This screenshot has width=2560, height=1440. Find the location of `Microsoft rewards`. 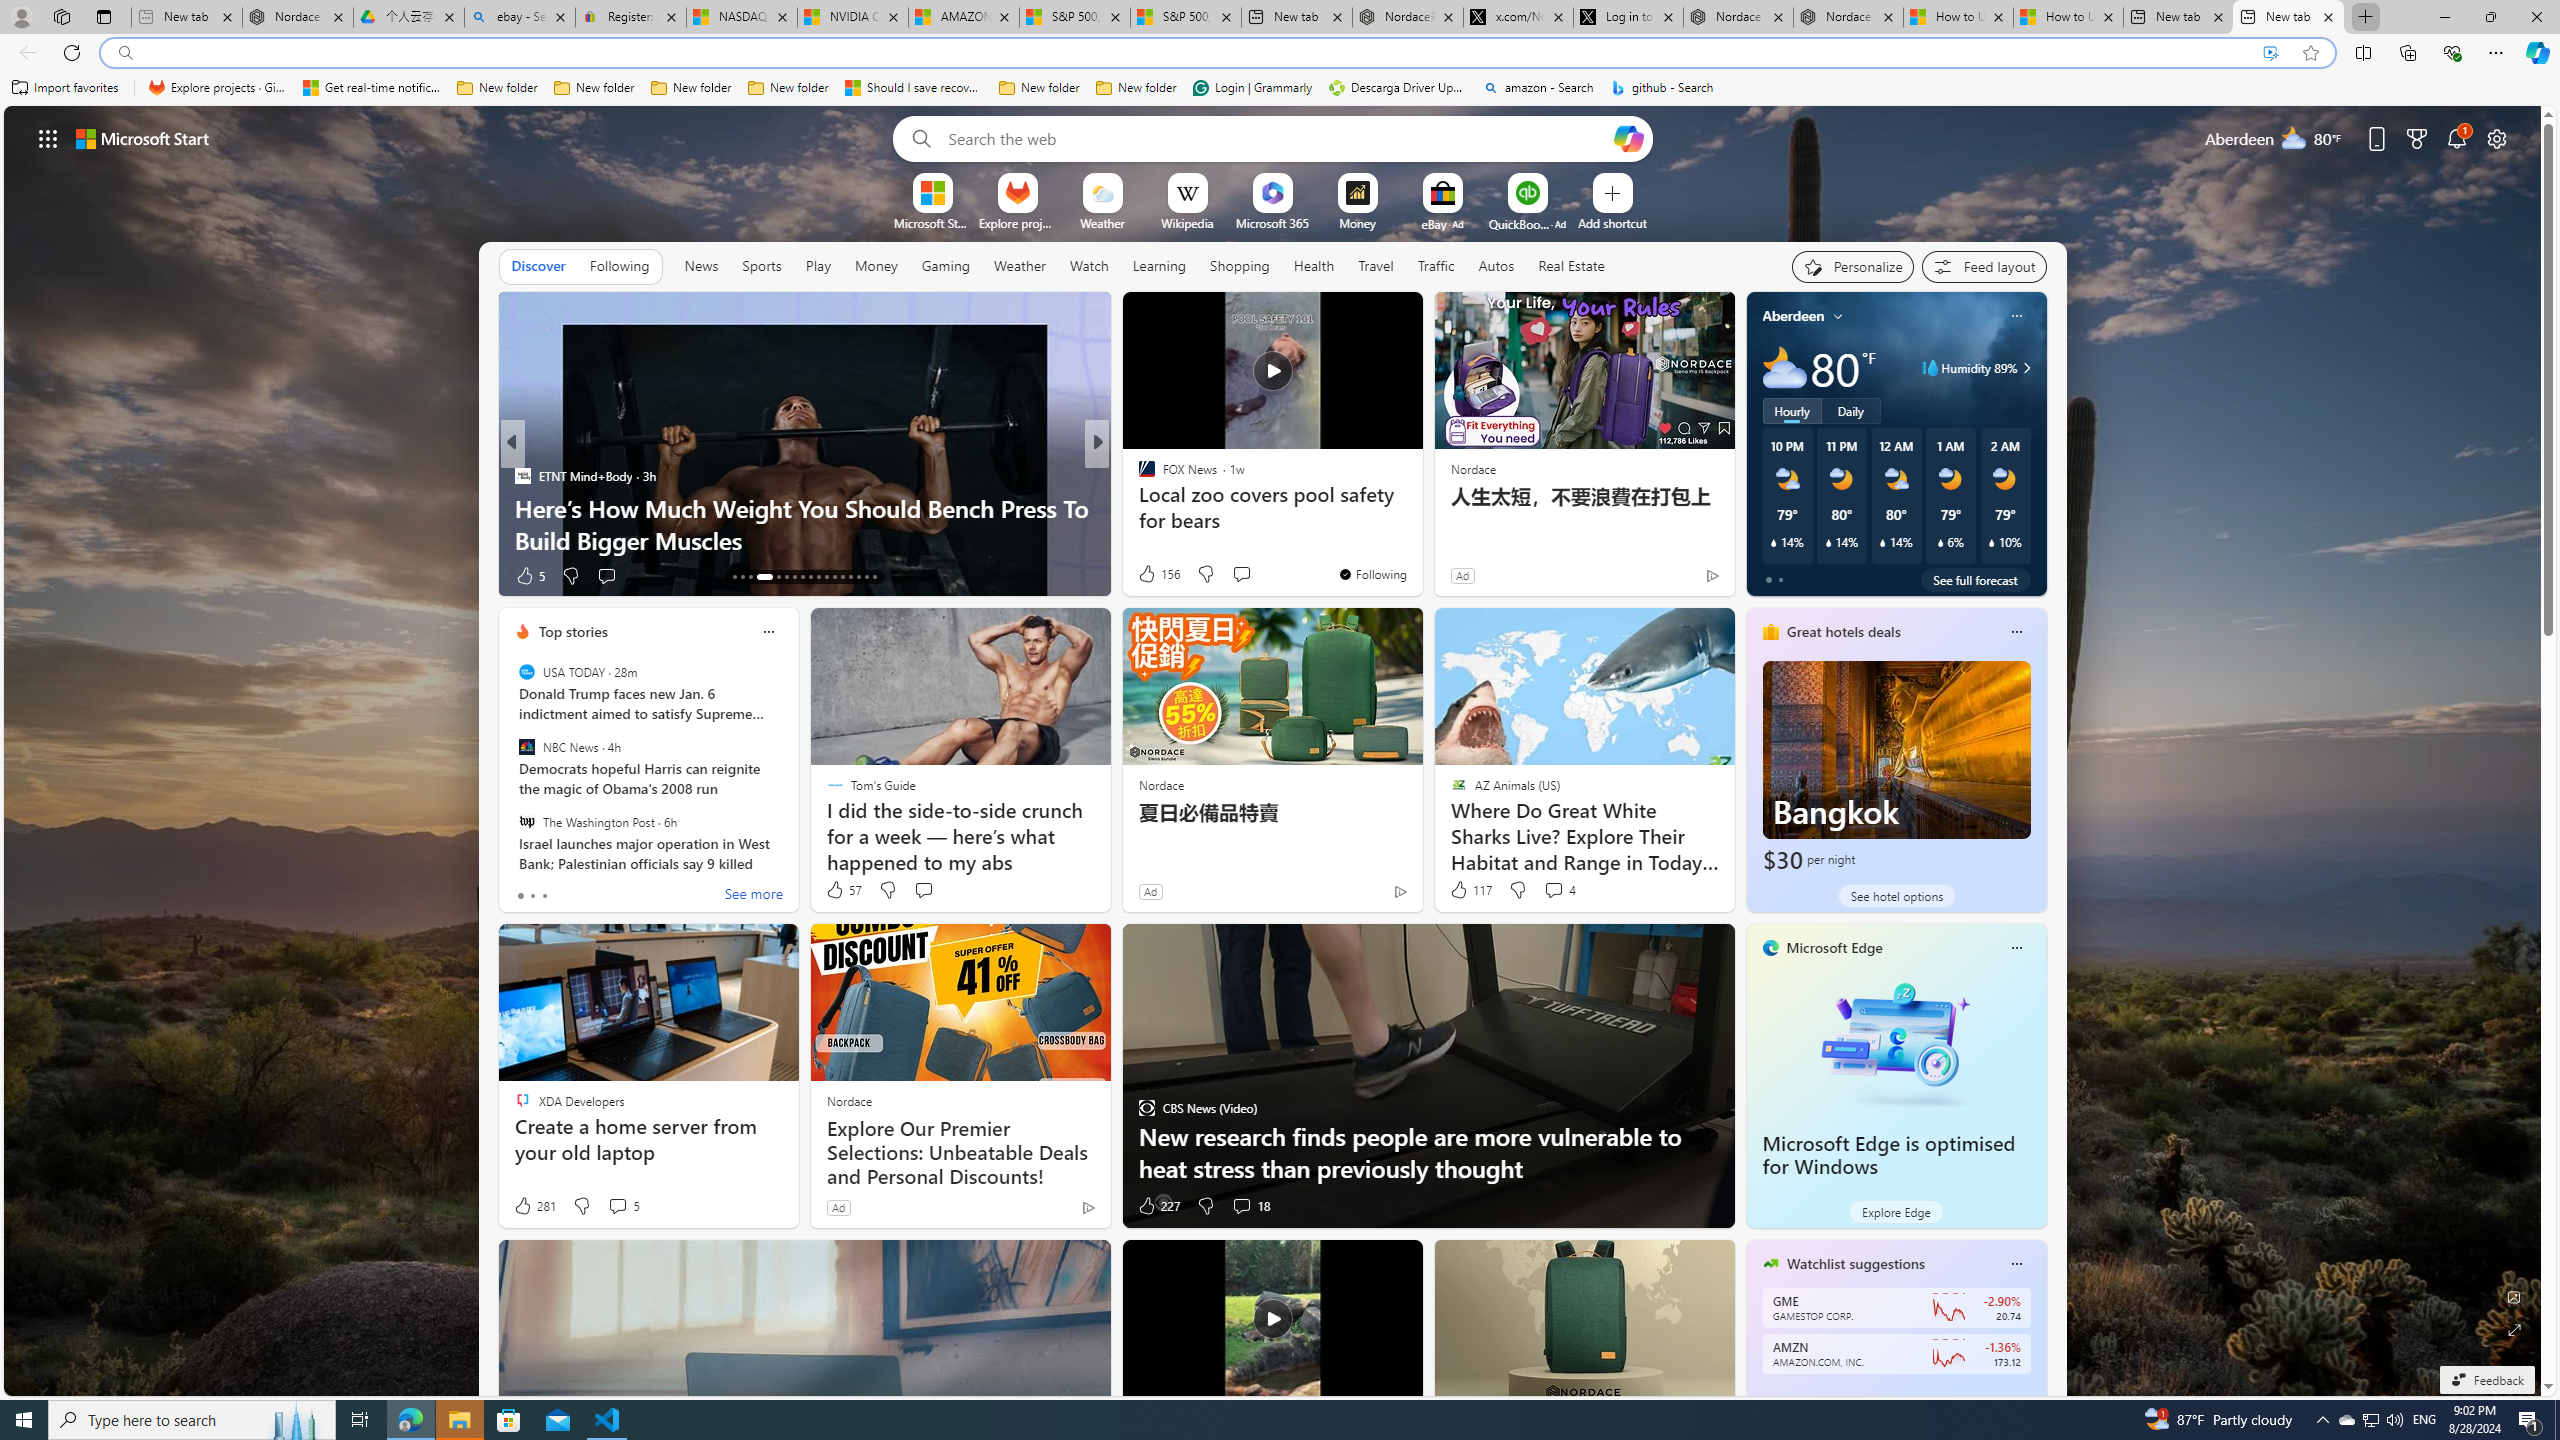

Microsoft rewards is located at coordinates (2416, 138).